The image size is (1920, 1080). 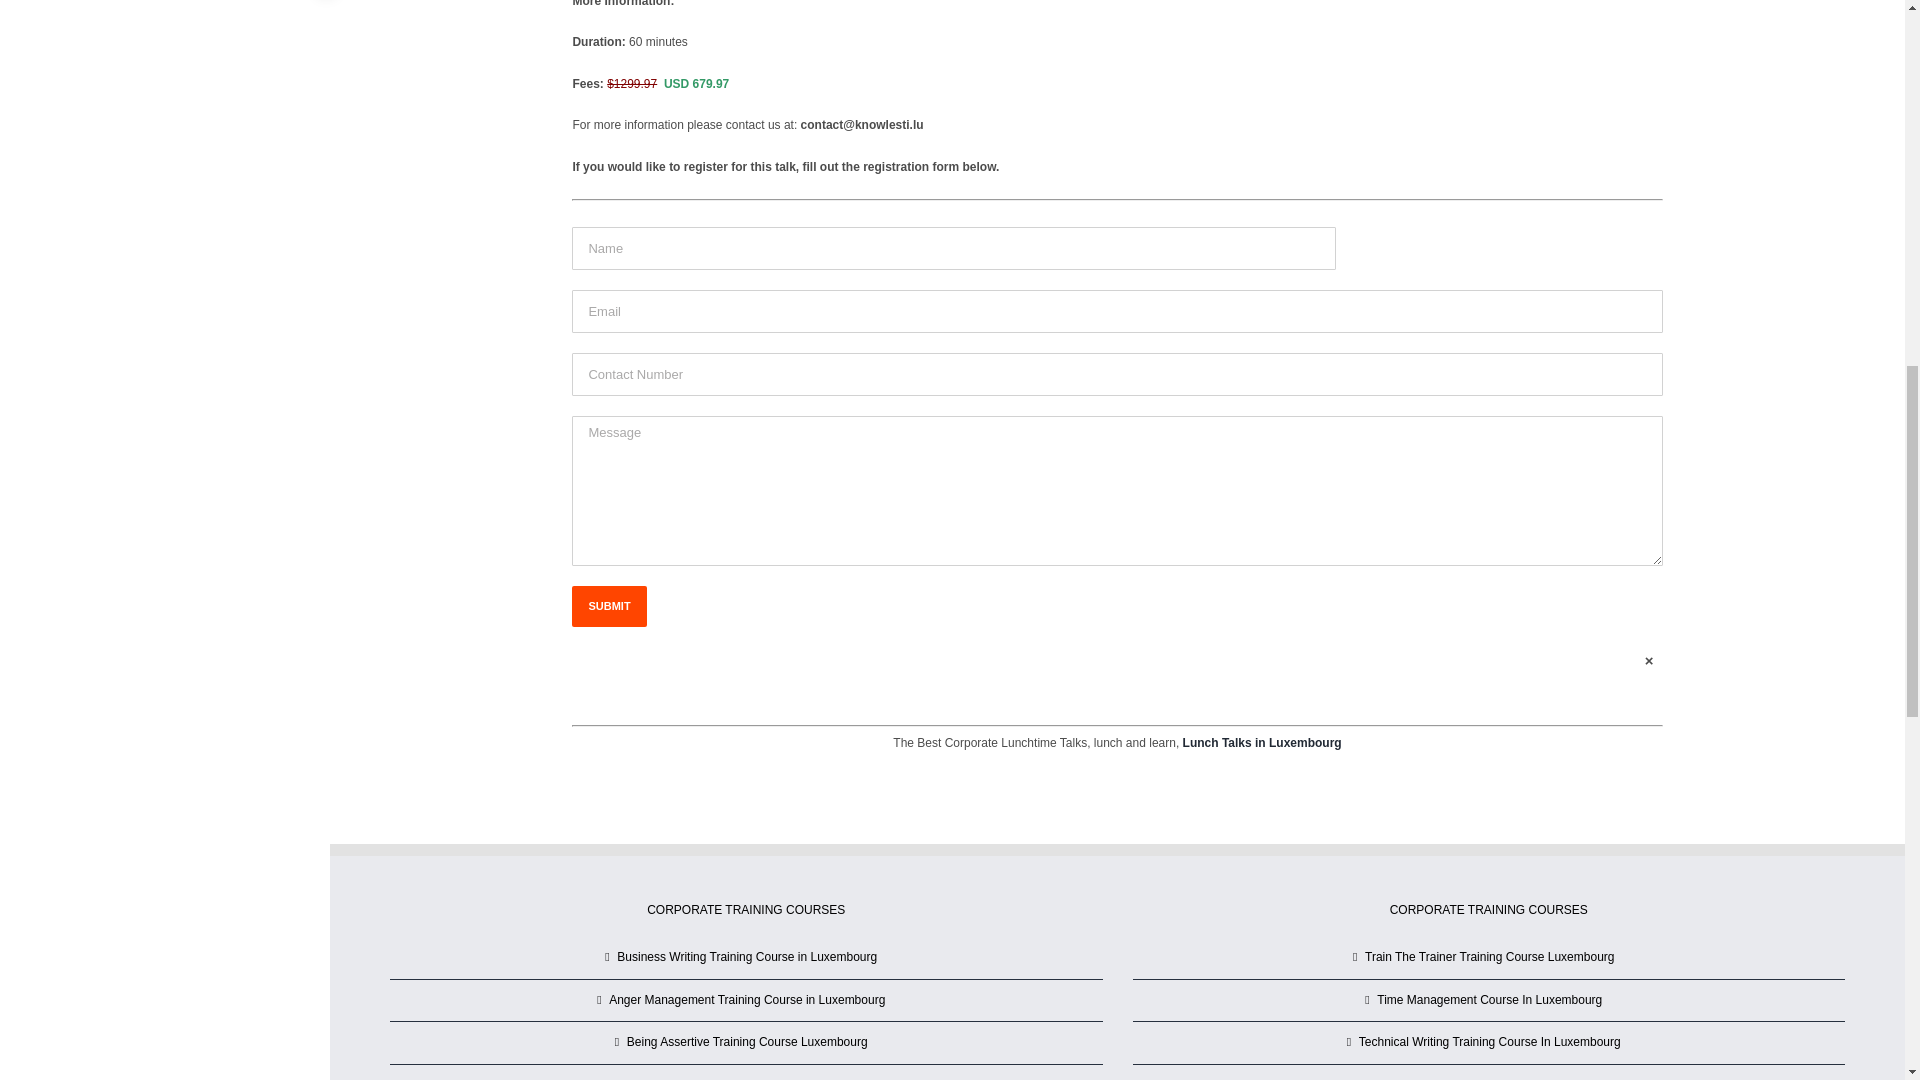 What do you see at coordinates (608, 606) in the screenshot?
I see `submit` at bounding box center [608, 606].